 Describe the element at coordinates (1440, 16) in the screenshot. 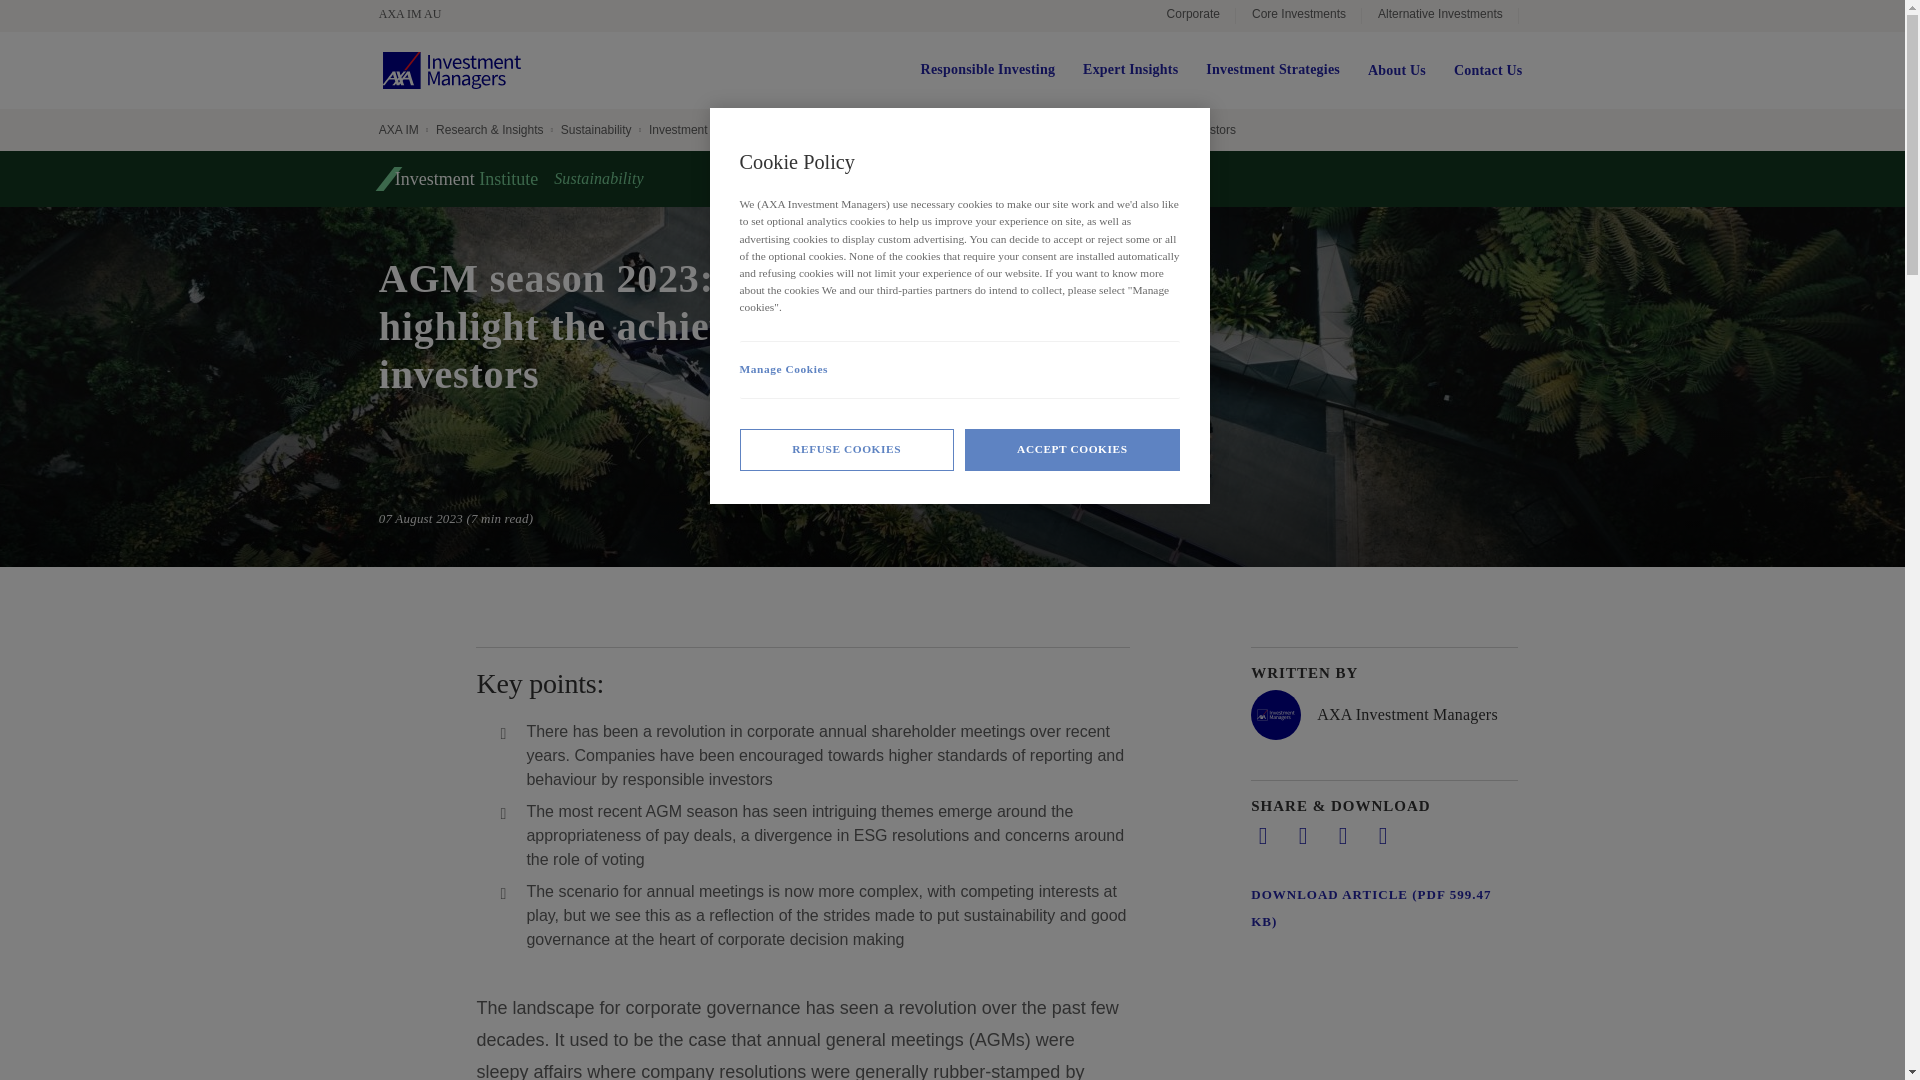

I see `Alternative Investments` at that location.